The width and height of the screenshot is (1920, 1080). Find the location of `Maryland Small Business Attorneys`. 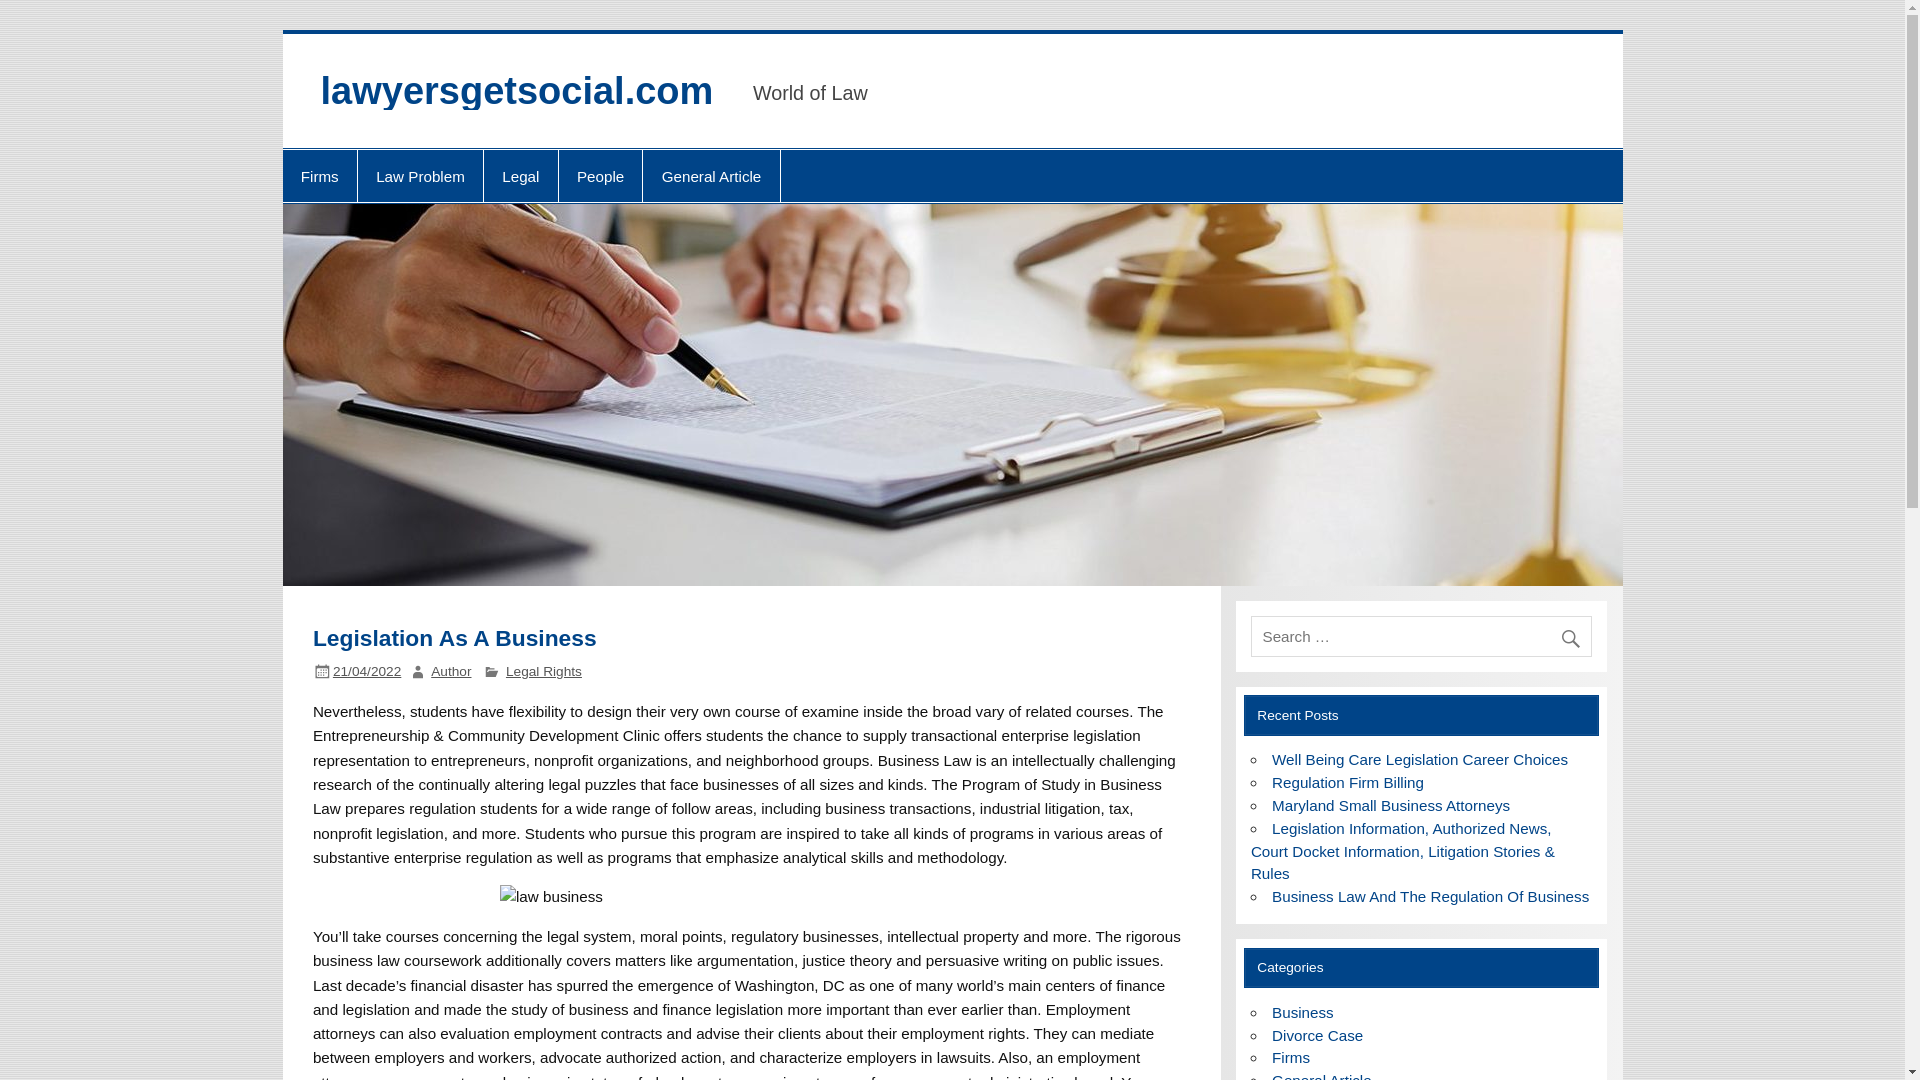

Maryland Small Business Attorneys is located at coordinates (1390, 806).